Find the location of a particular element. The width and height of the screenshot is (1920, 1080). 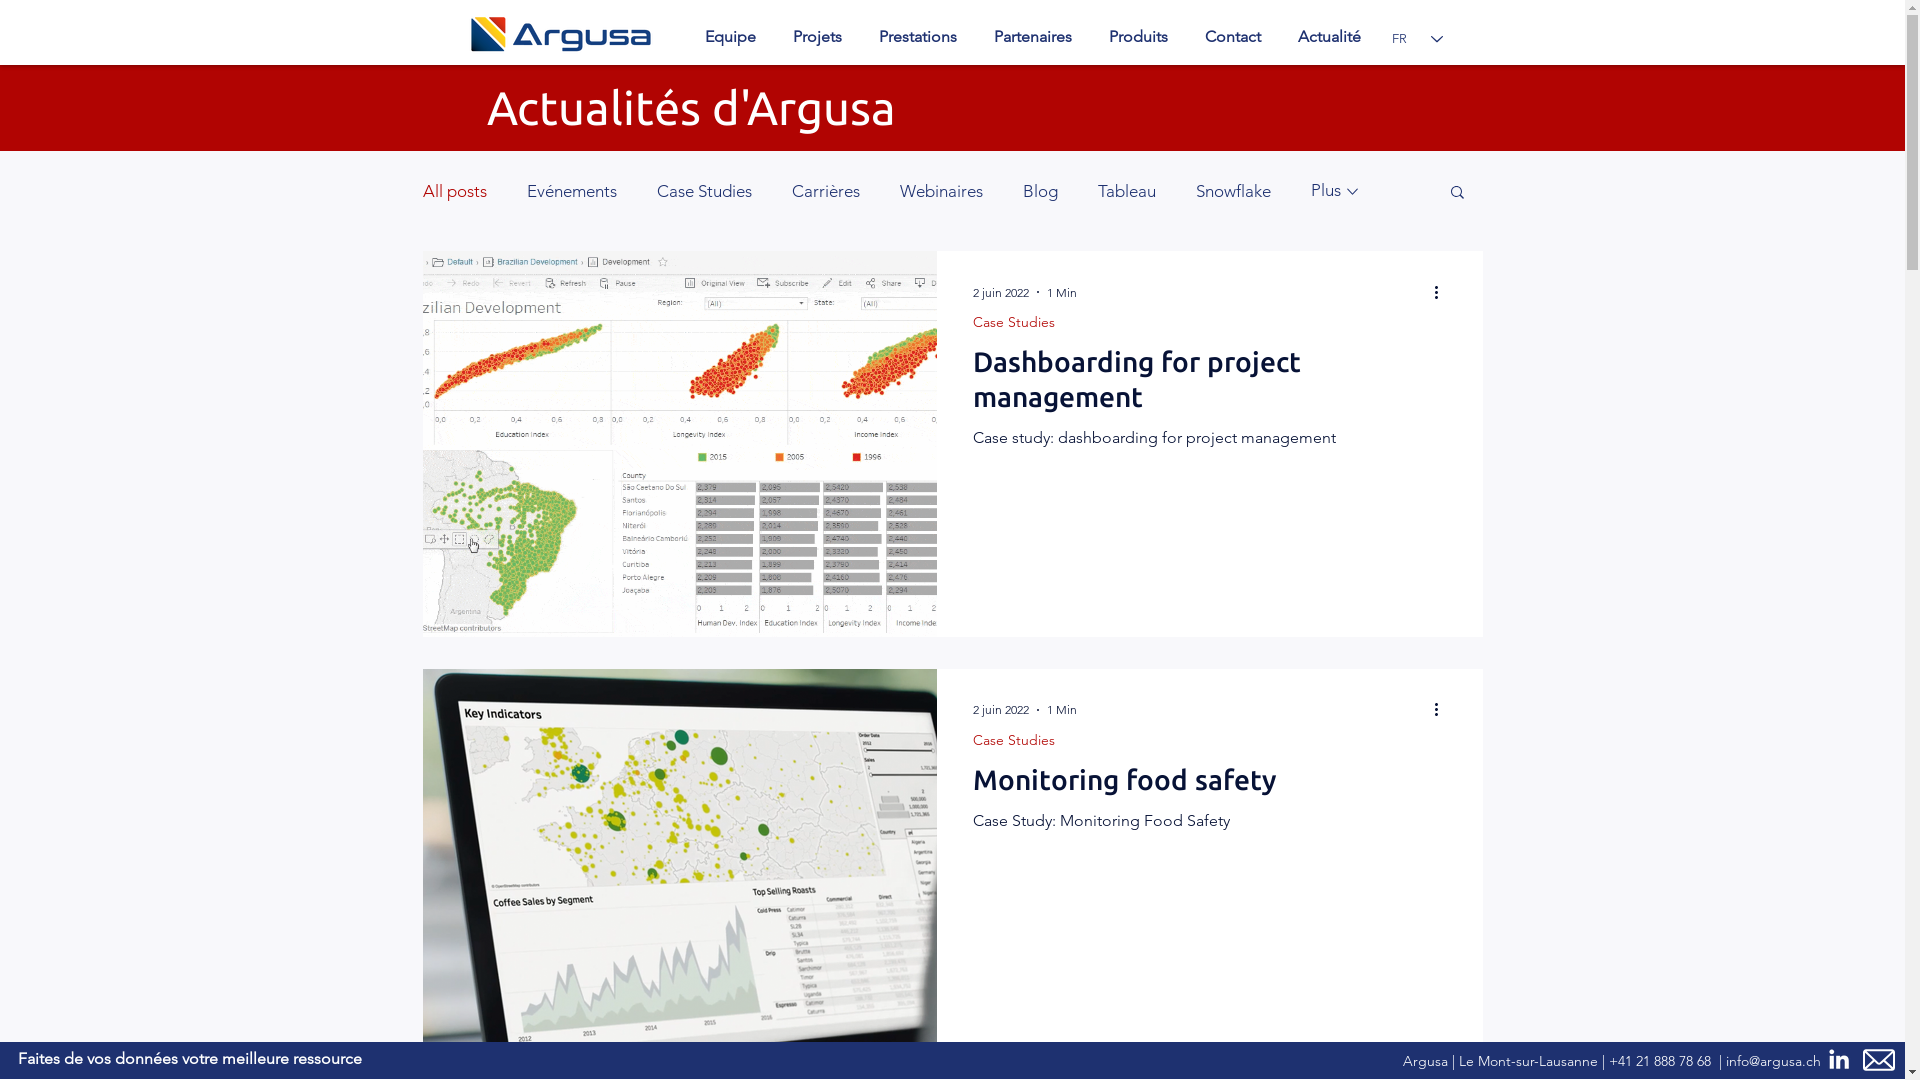

Argusa is located at coordinates (561, 34).